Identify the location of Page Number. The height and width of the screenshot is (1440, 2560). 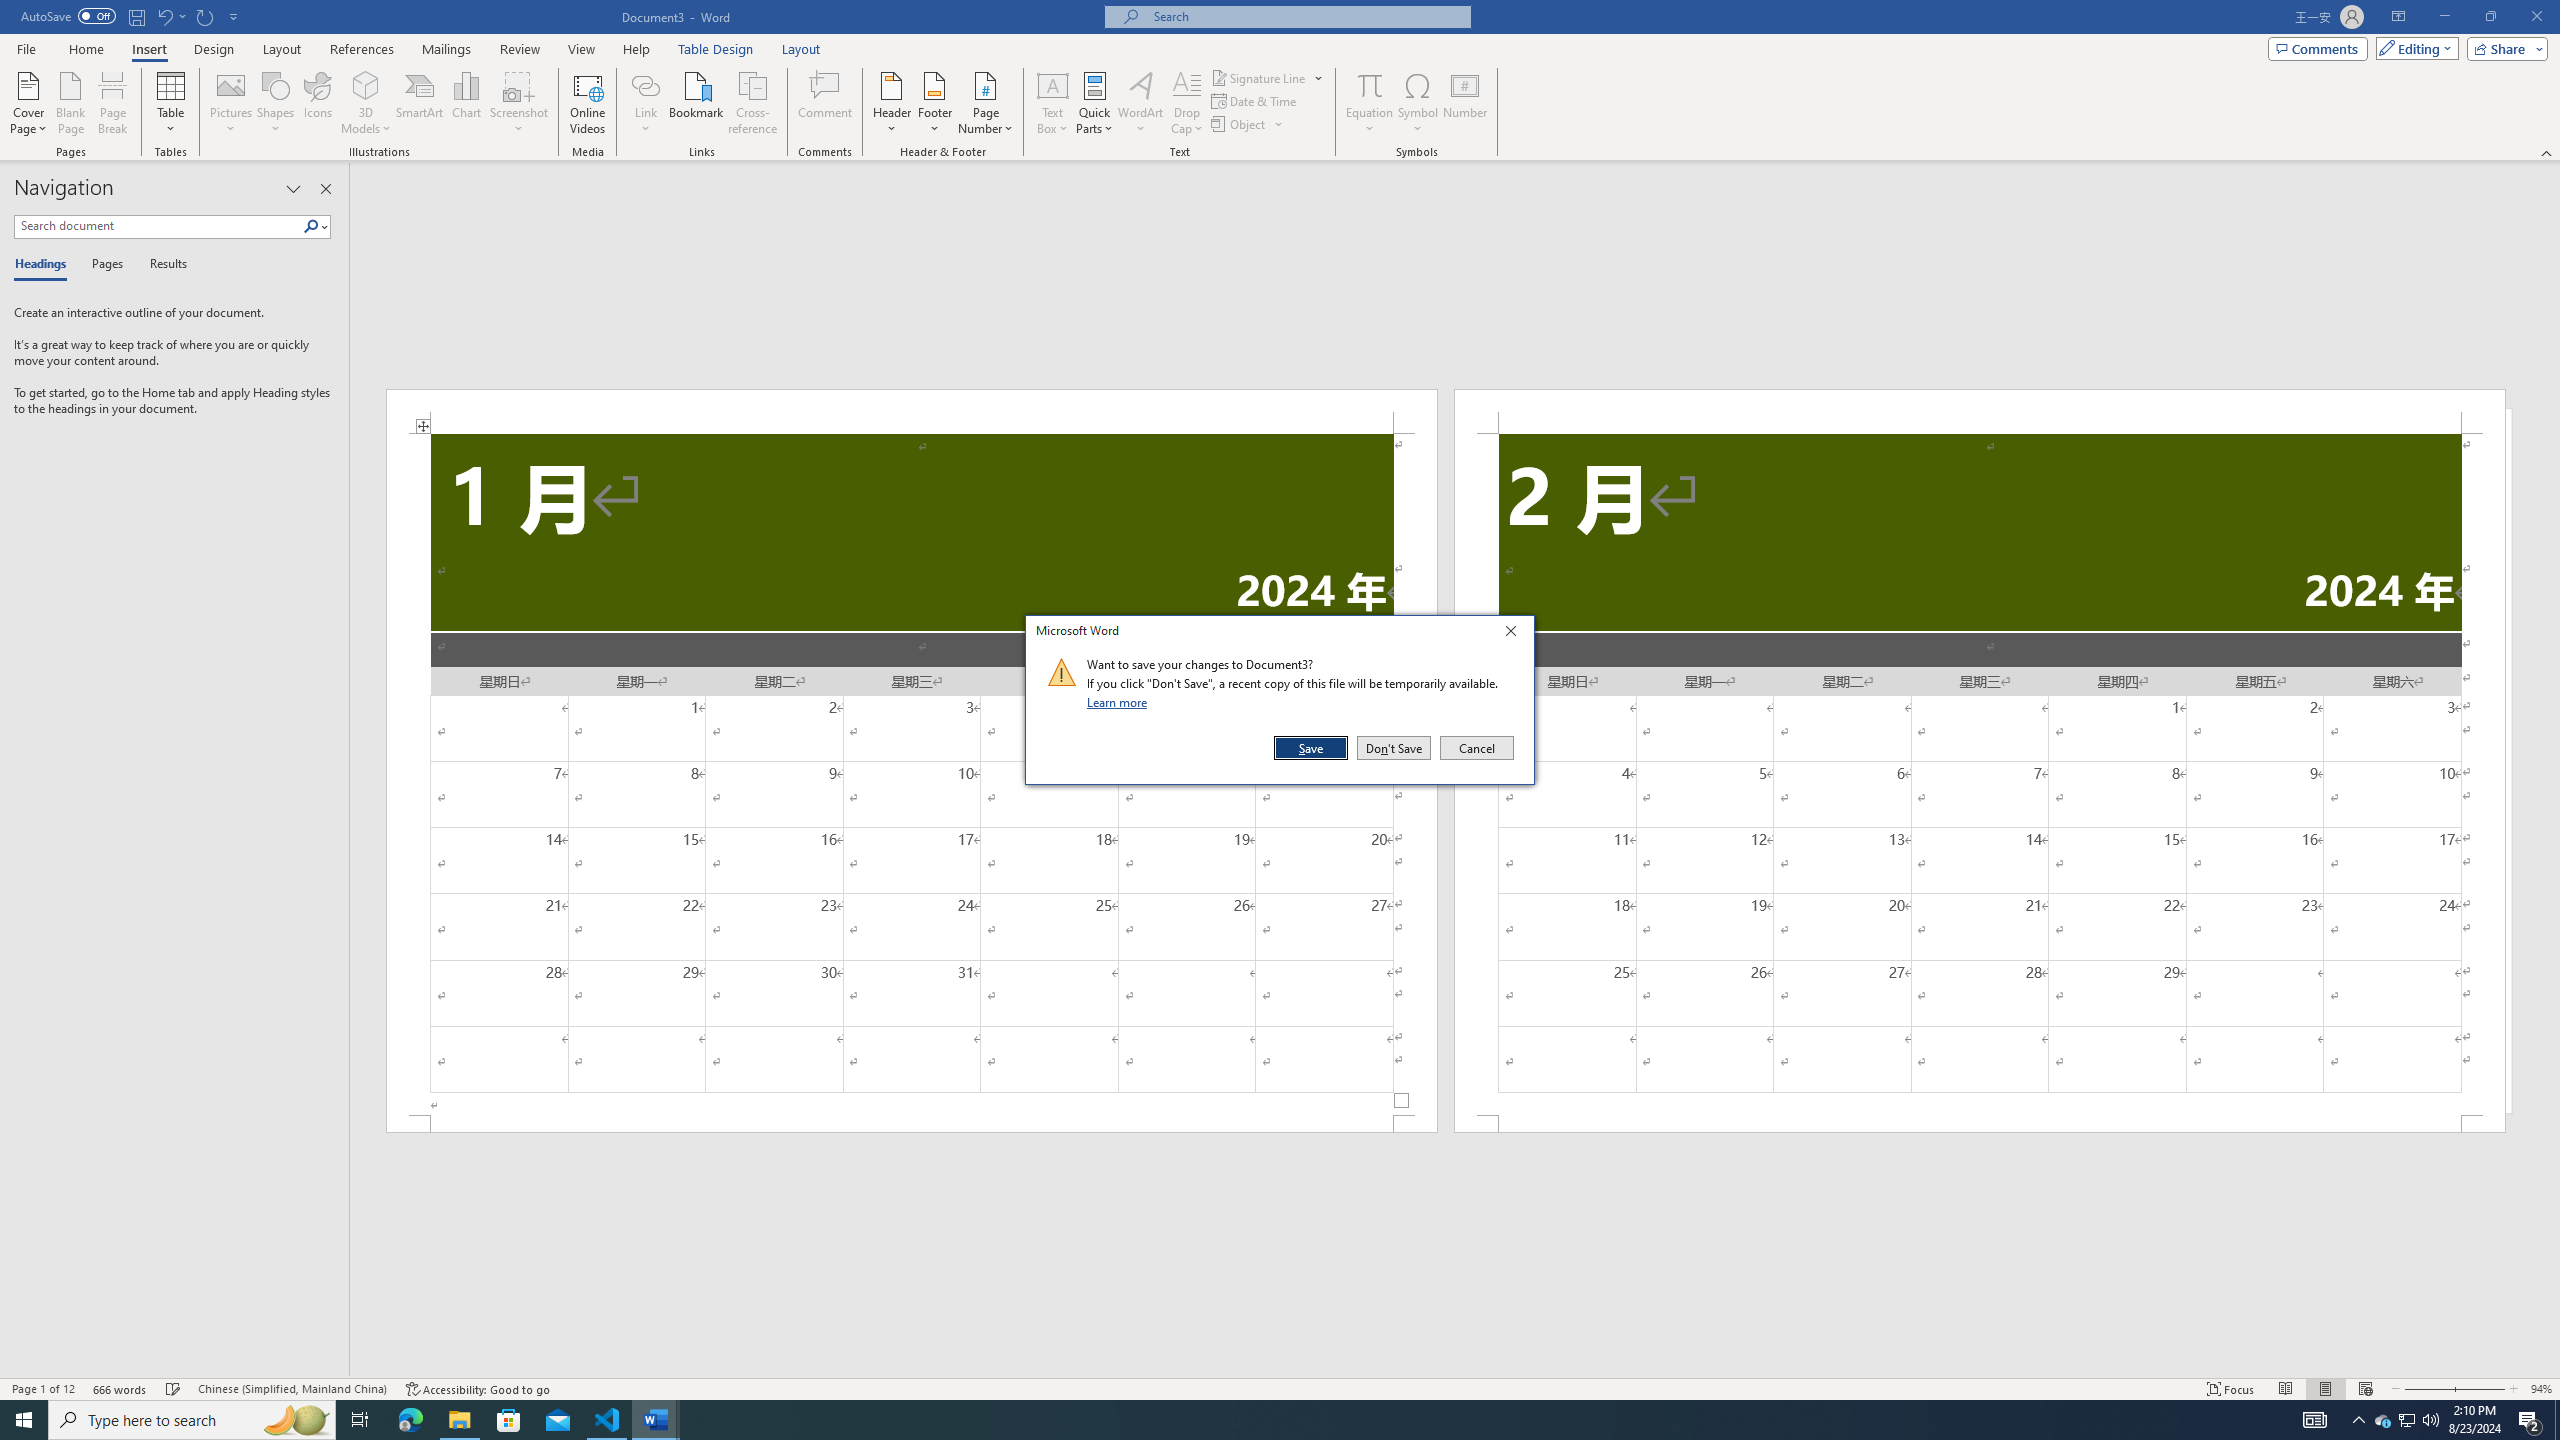
(985, 103).